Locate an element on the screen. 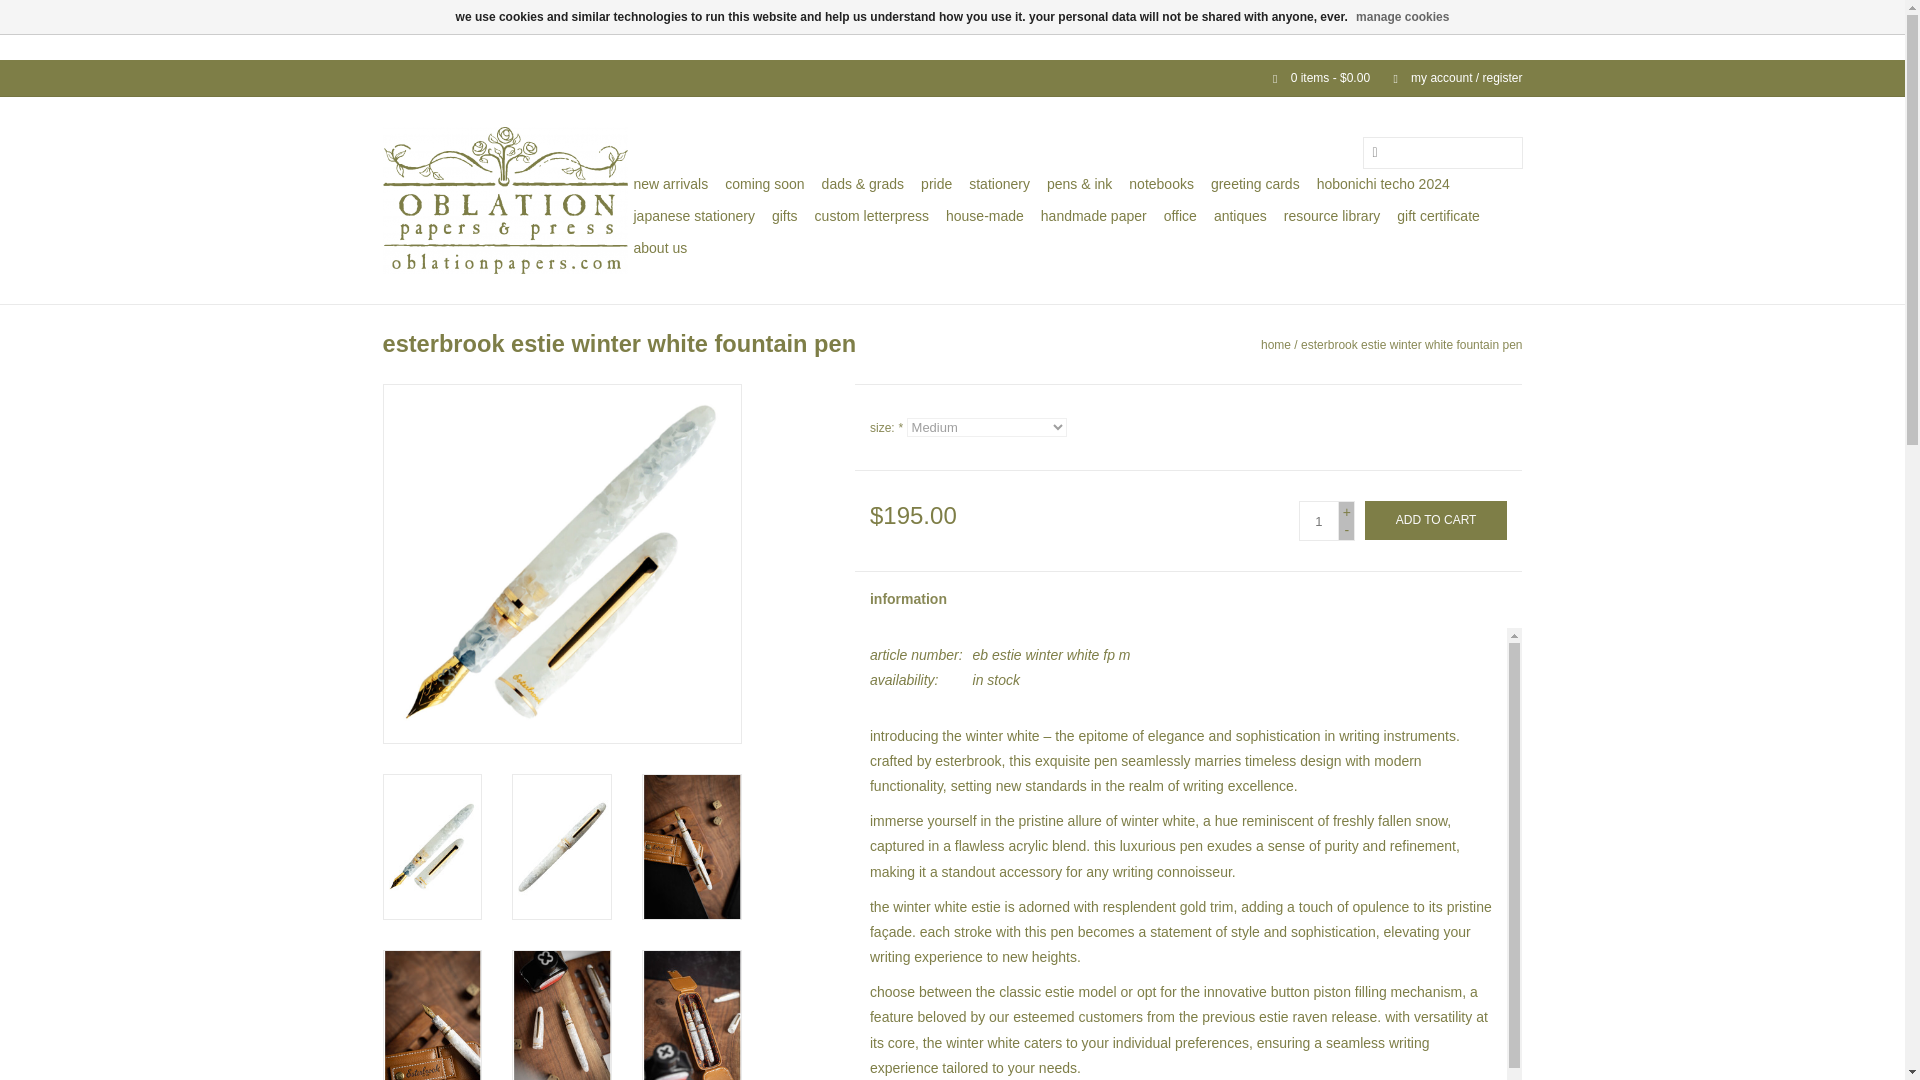 The image size is (1920, 1080). Pride is located at coordinates (936, 184).